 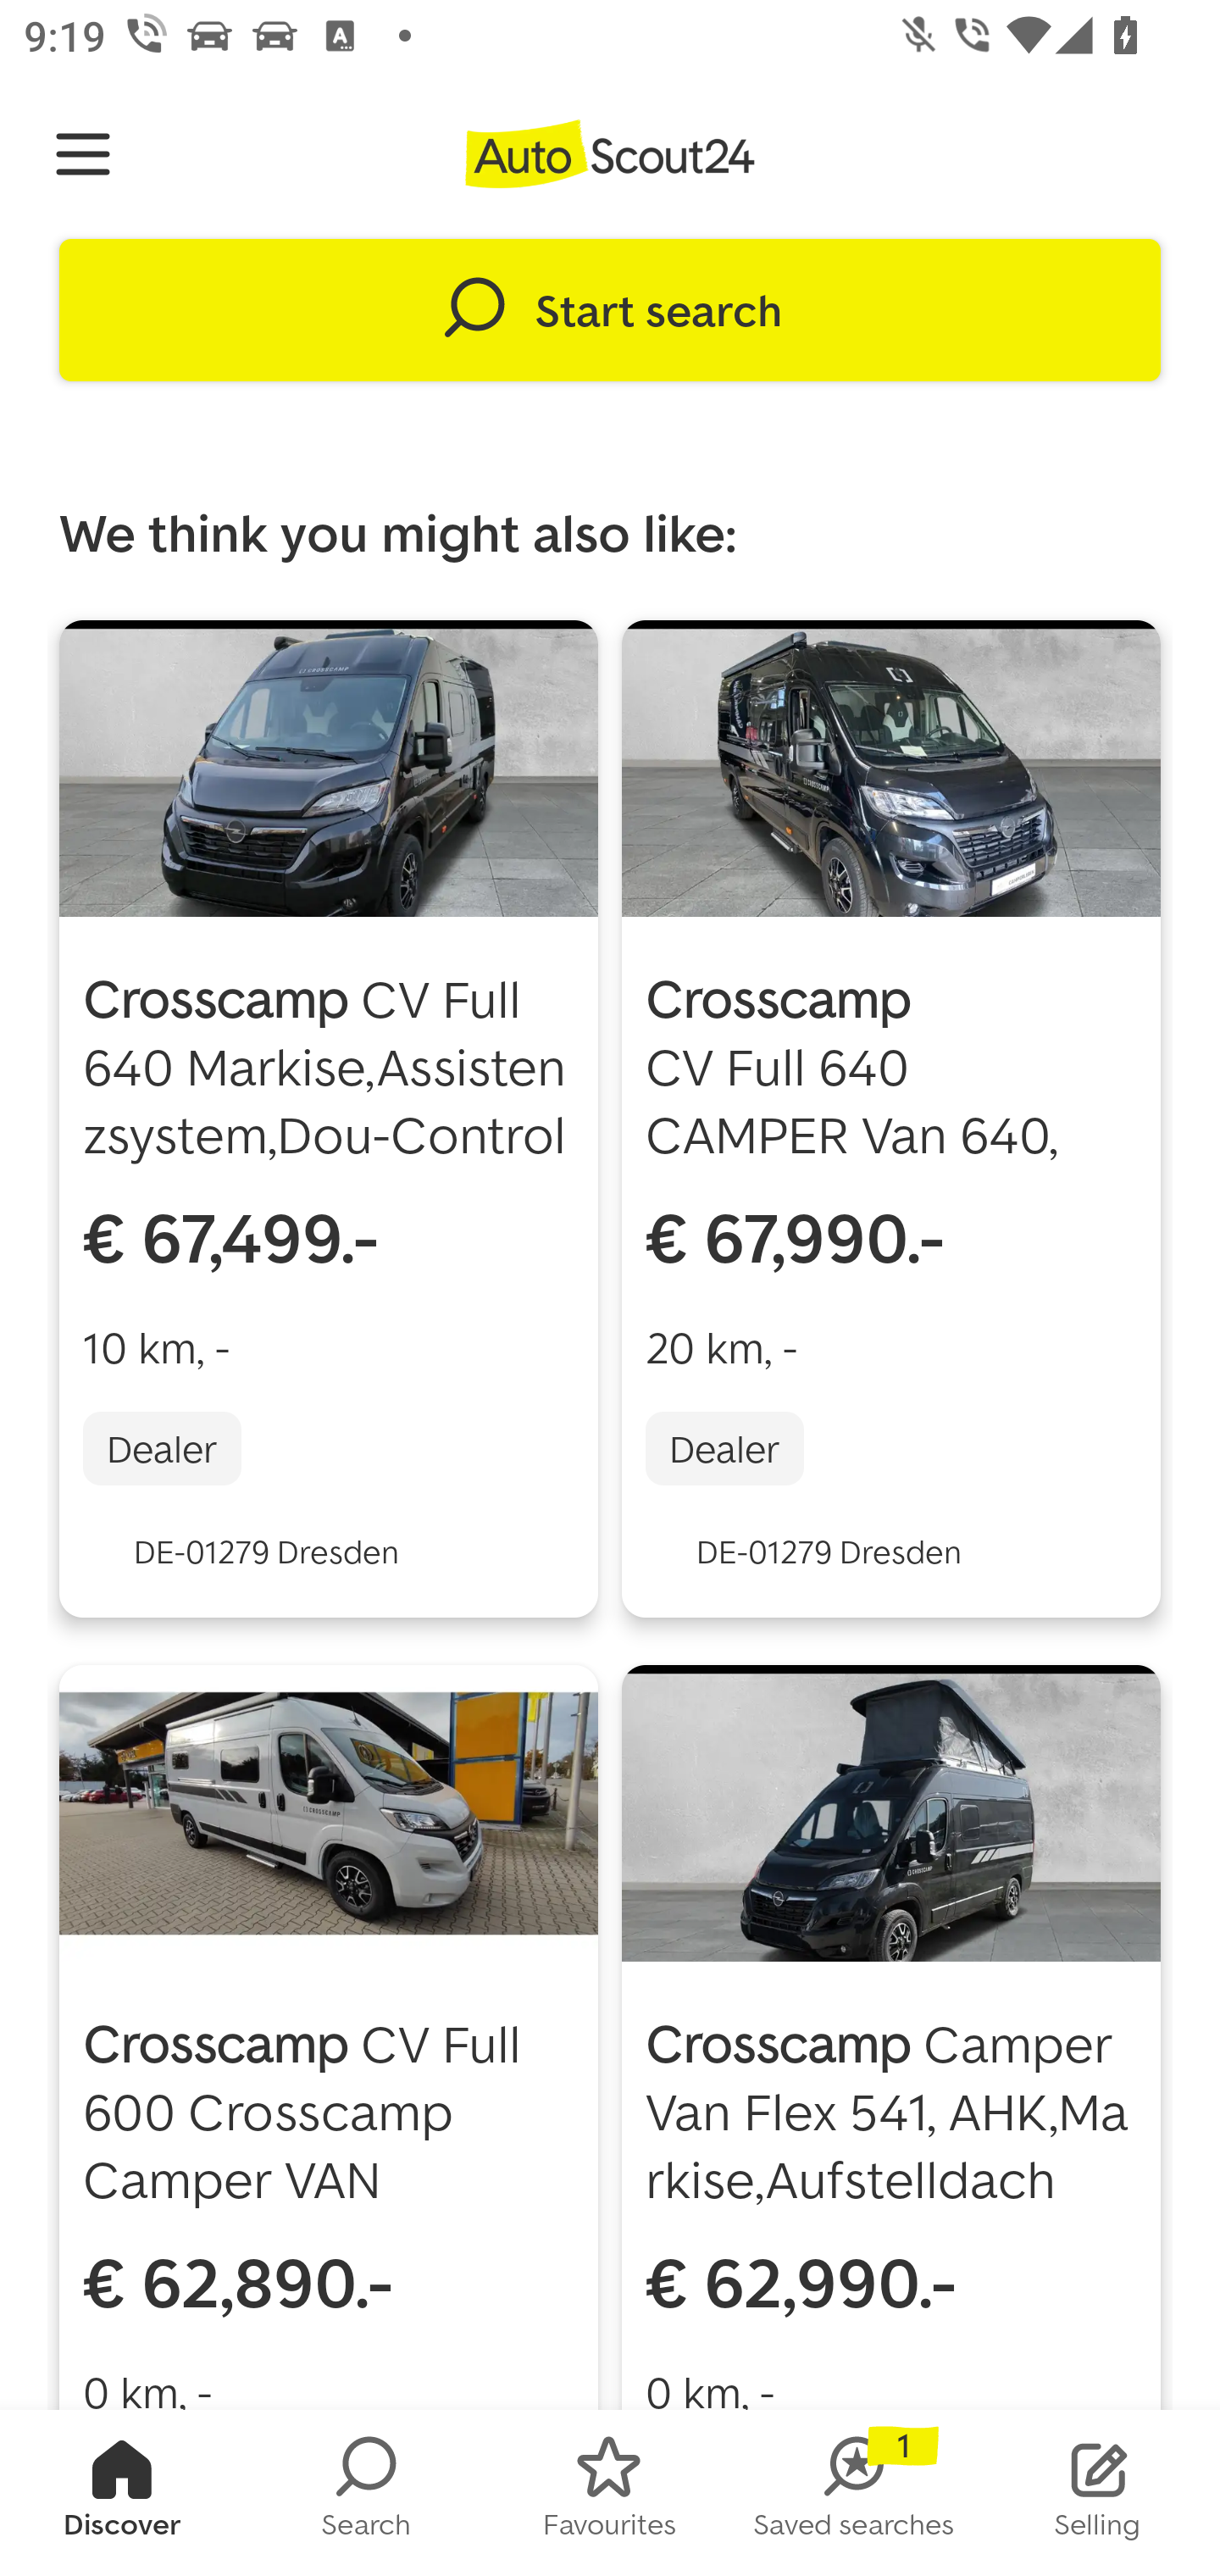 I want to click on SAVED_SEARCHES Saved searches 1, so click(x=854, y=2493).